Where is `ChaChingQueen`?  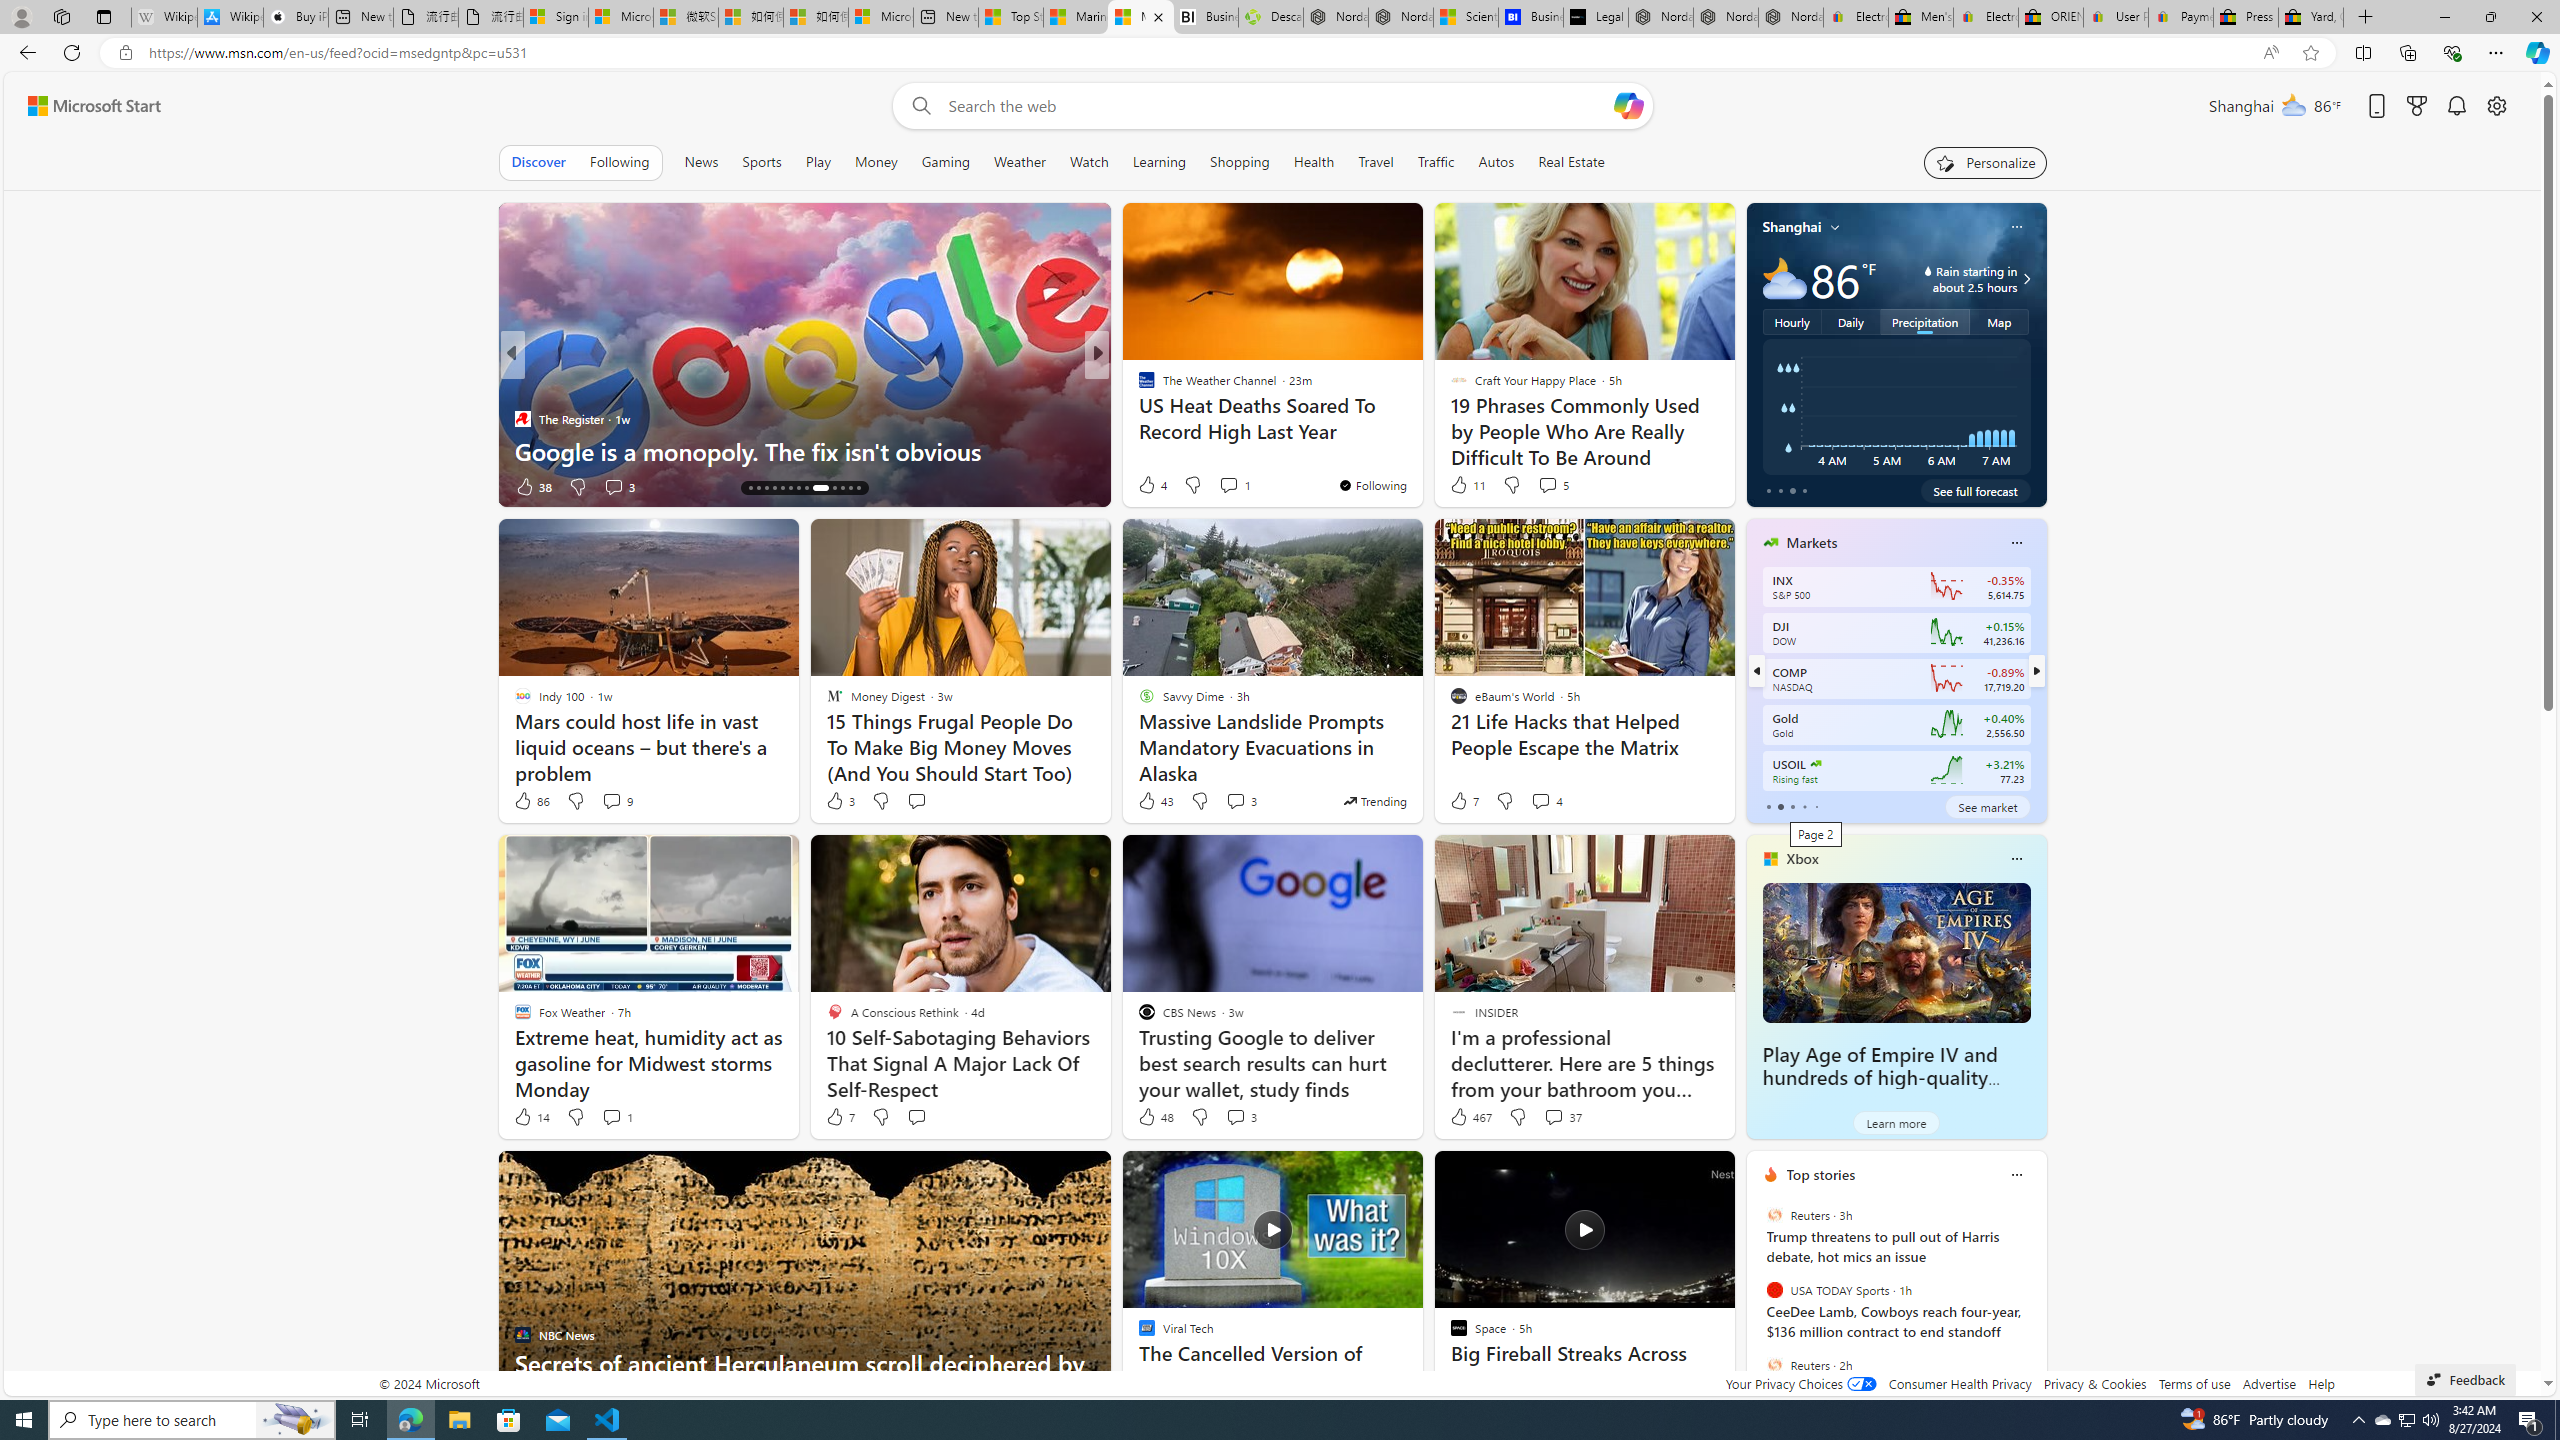
ChaChingQueen is located at coordinates (1137, 386).